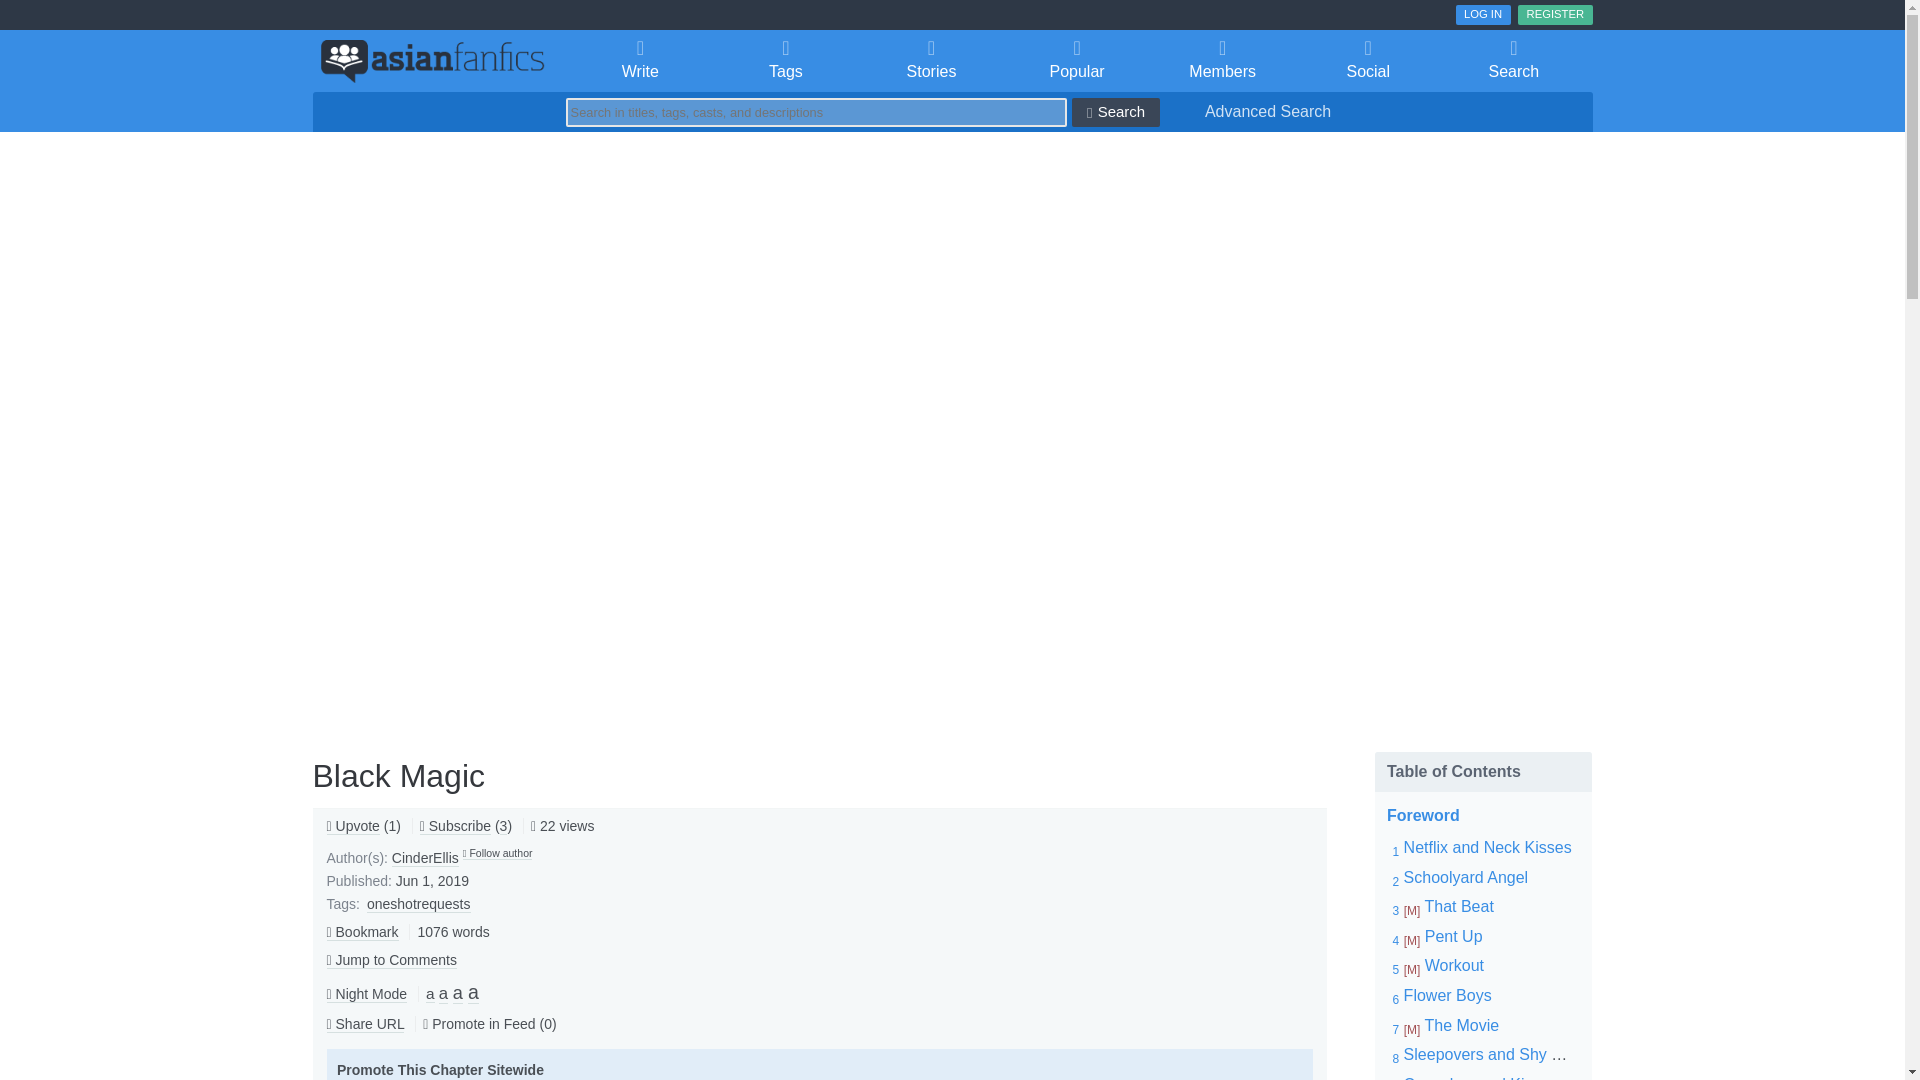 The width and height of the screenshot is (1920, 1080). I want to click on Search, so click(1514, 60).